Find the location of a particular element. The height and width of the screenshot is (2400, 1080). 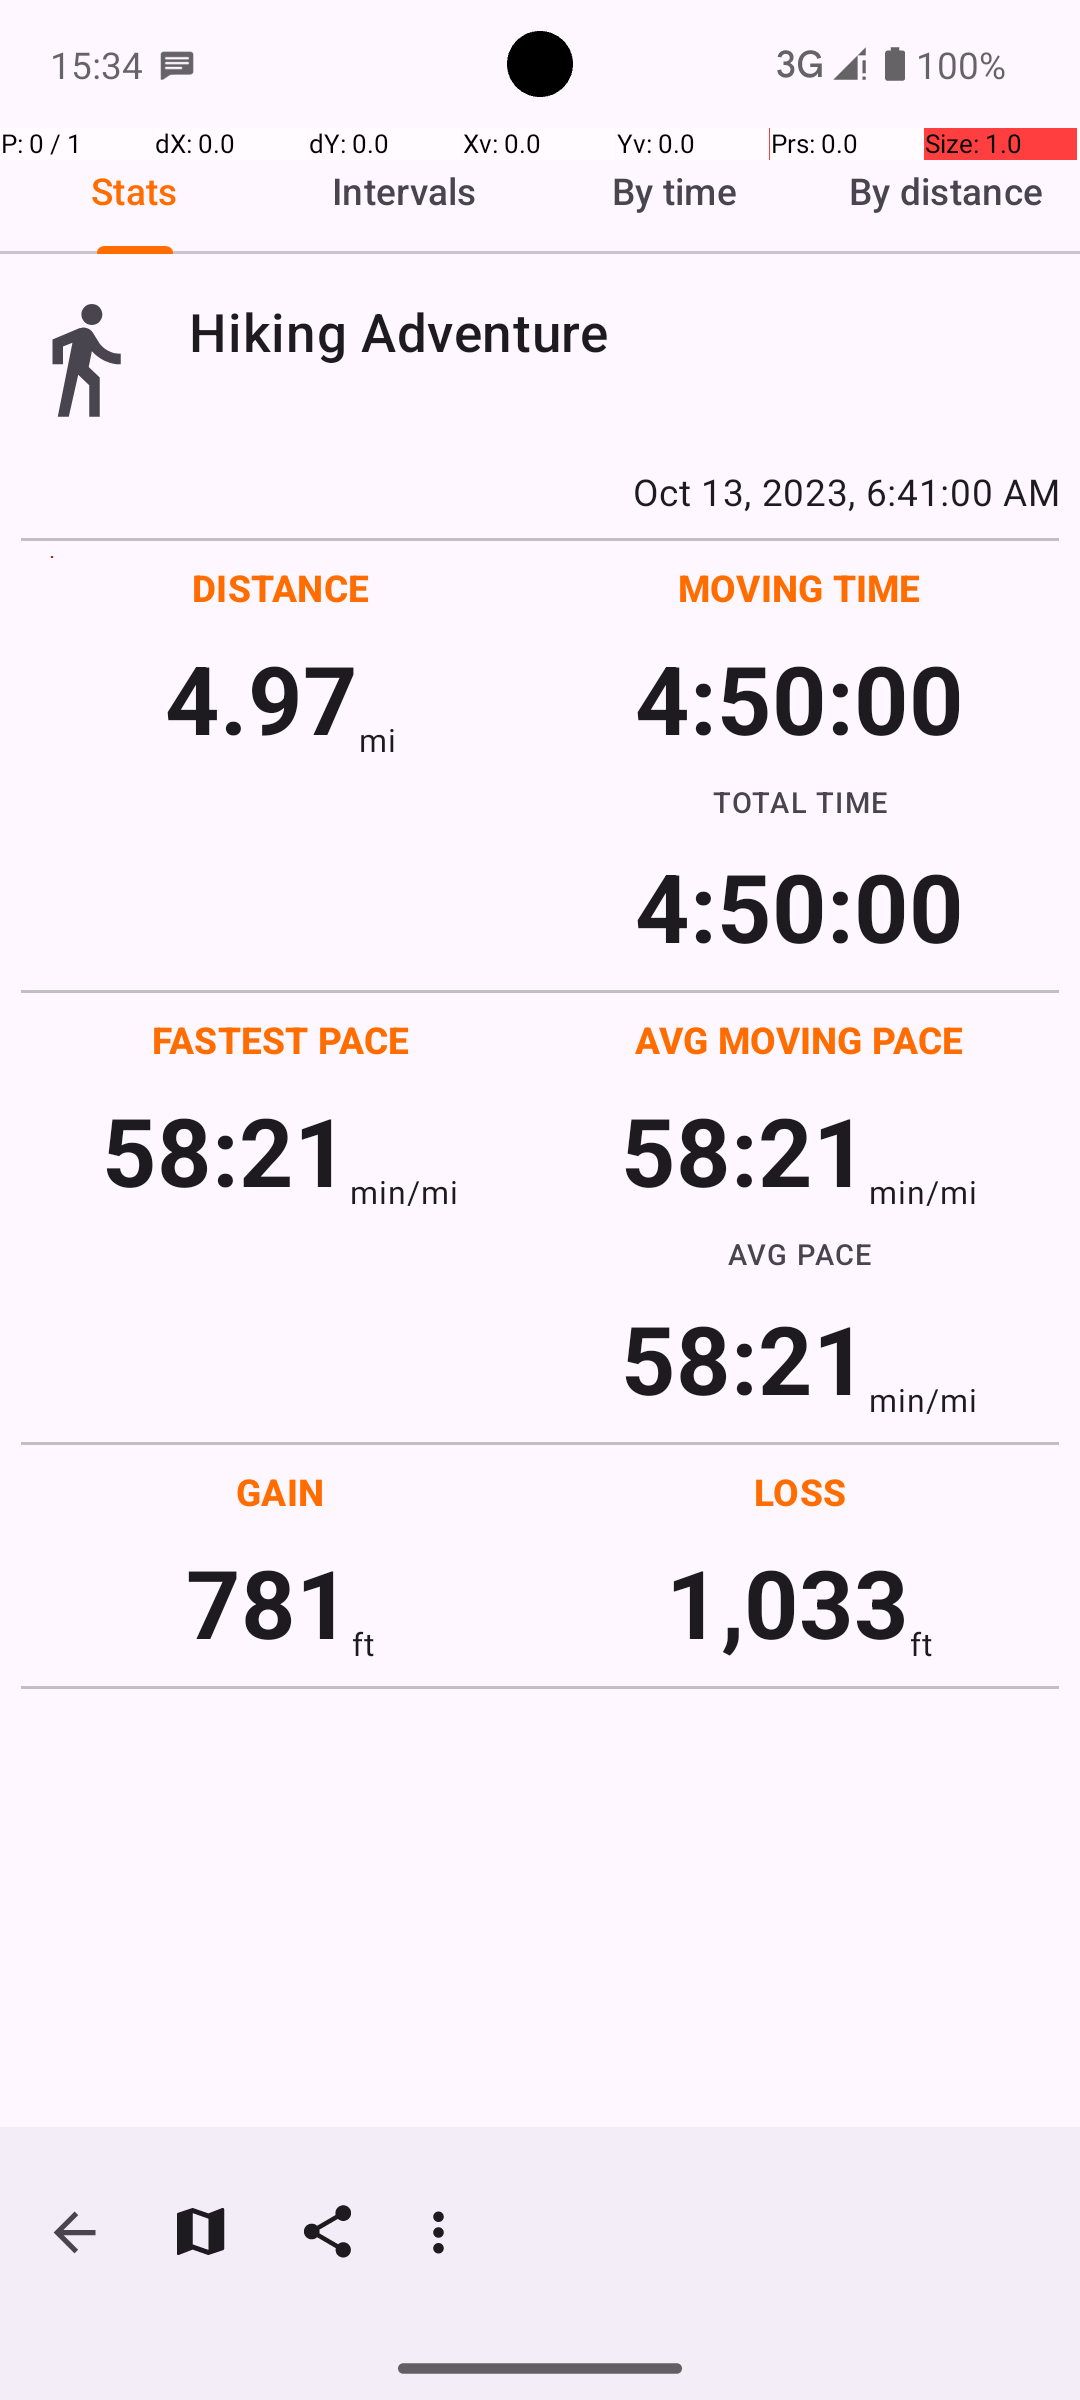

AVG PACE is located at coordinates (800, 1254).